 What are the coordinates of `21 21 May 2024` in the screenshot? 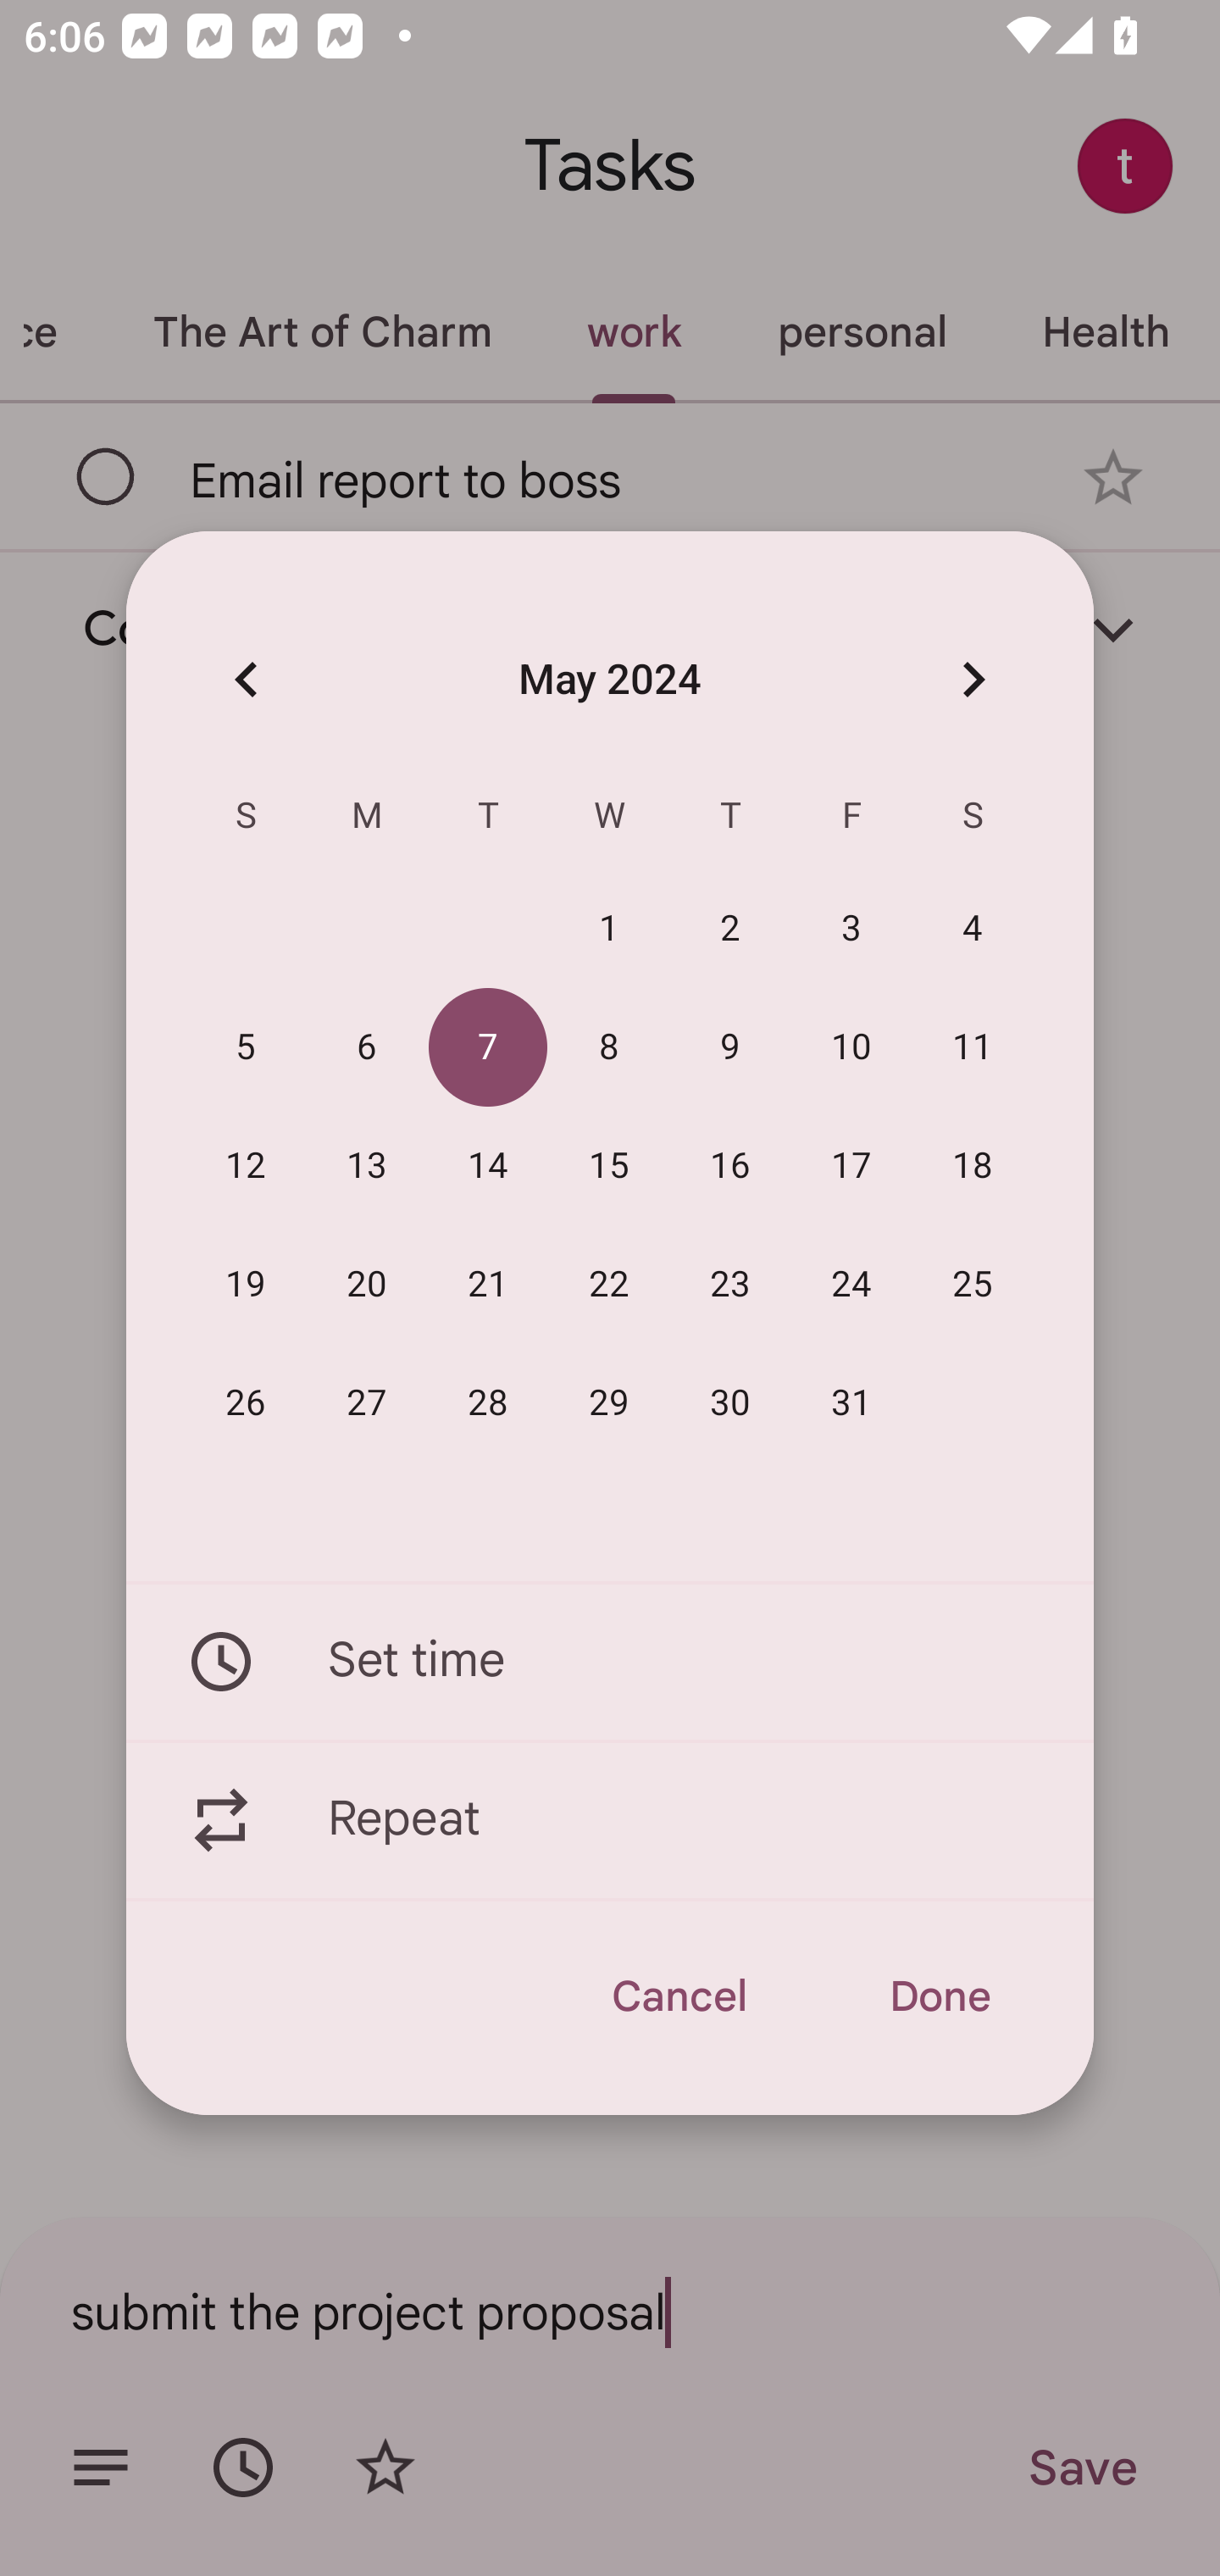 It's located at (488, 1285).